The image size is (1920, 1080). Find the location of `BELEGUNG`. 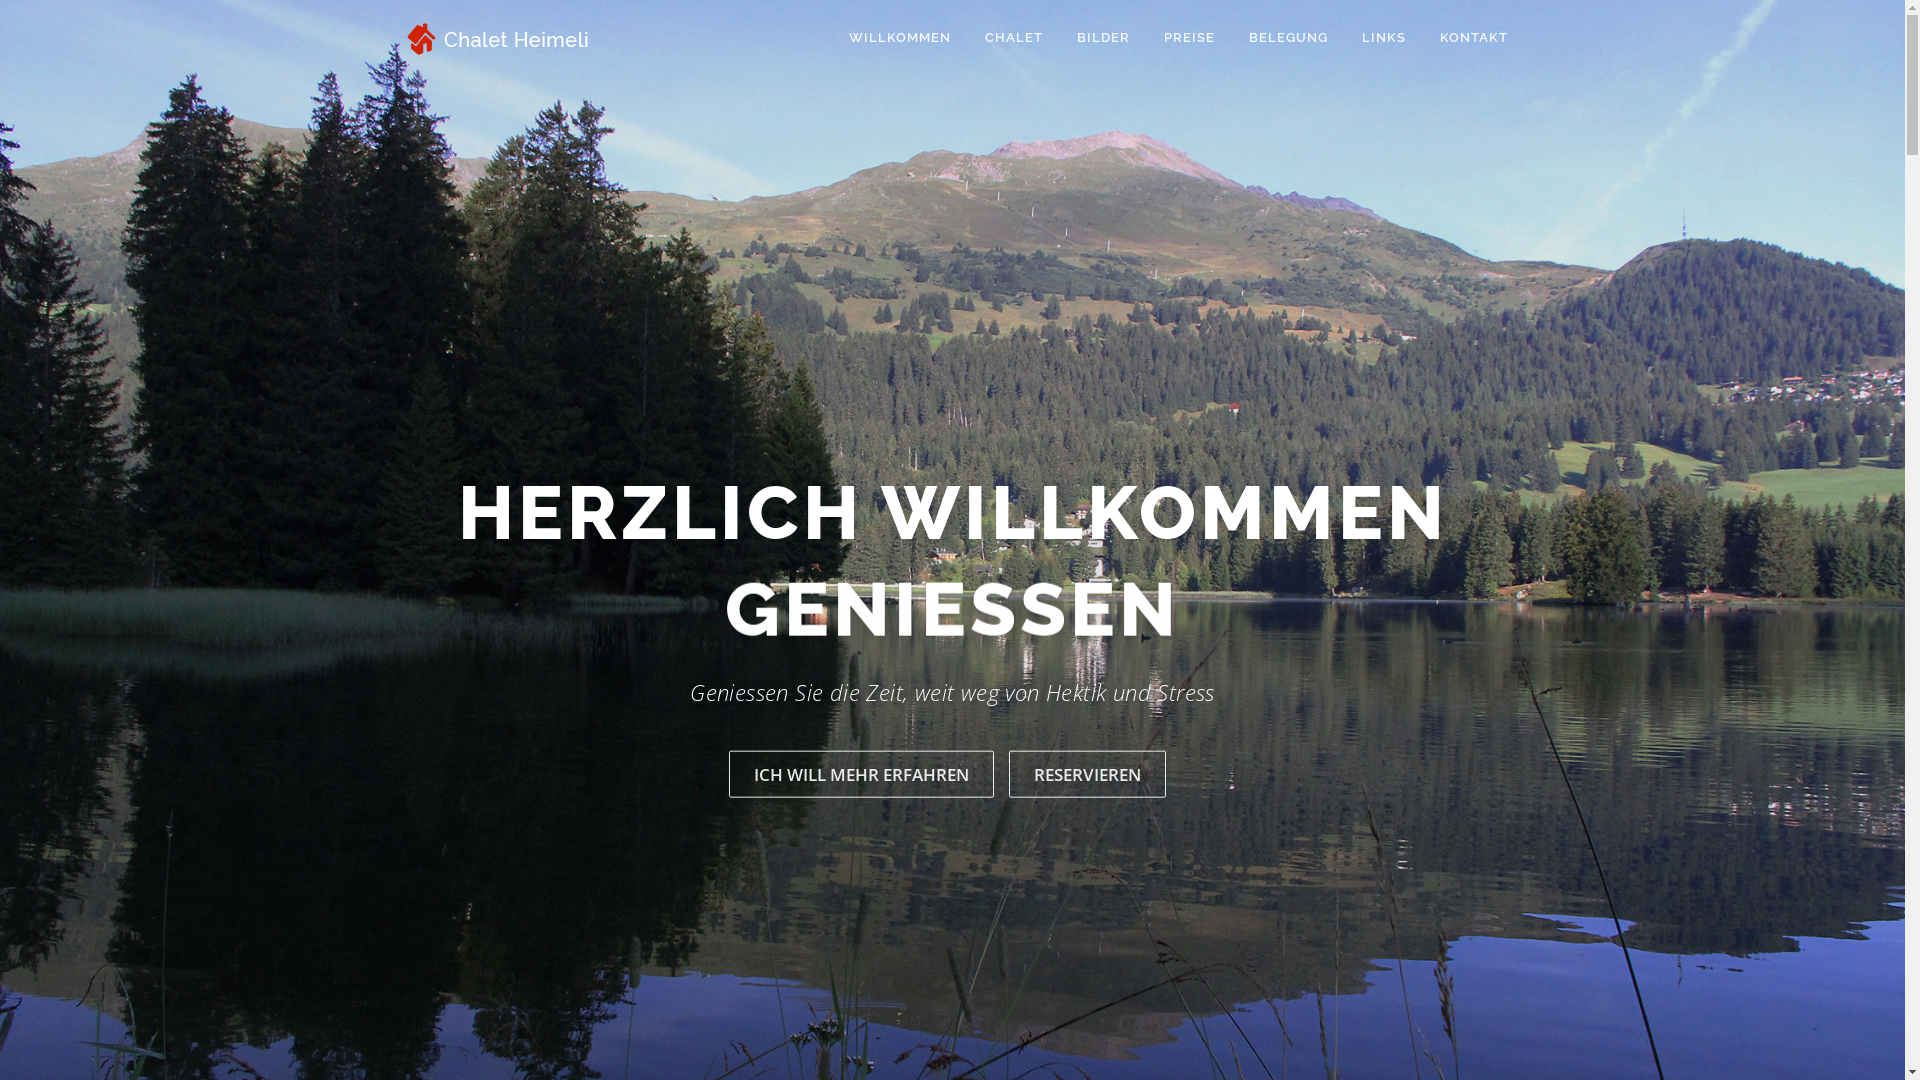

BELEGUNG is located at coordinates (1288, 38).